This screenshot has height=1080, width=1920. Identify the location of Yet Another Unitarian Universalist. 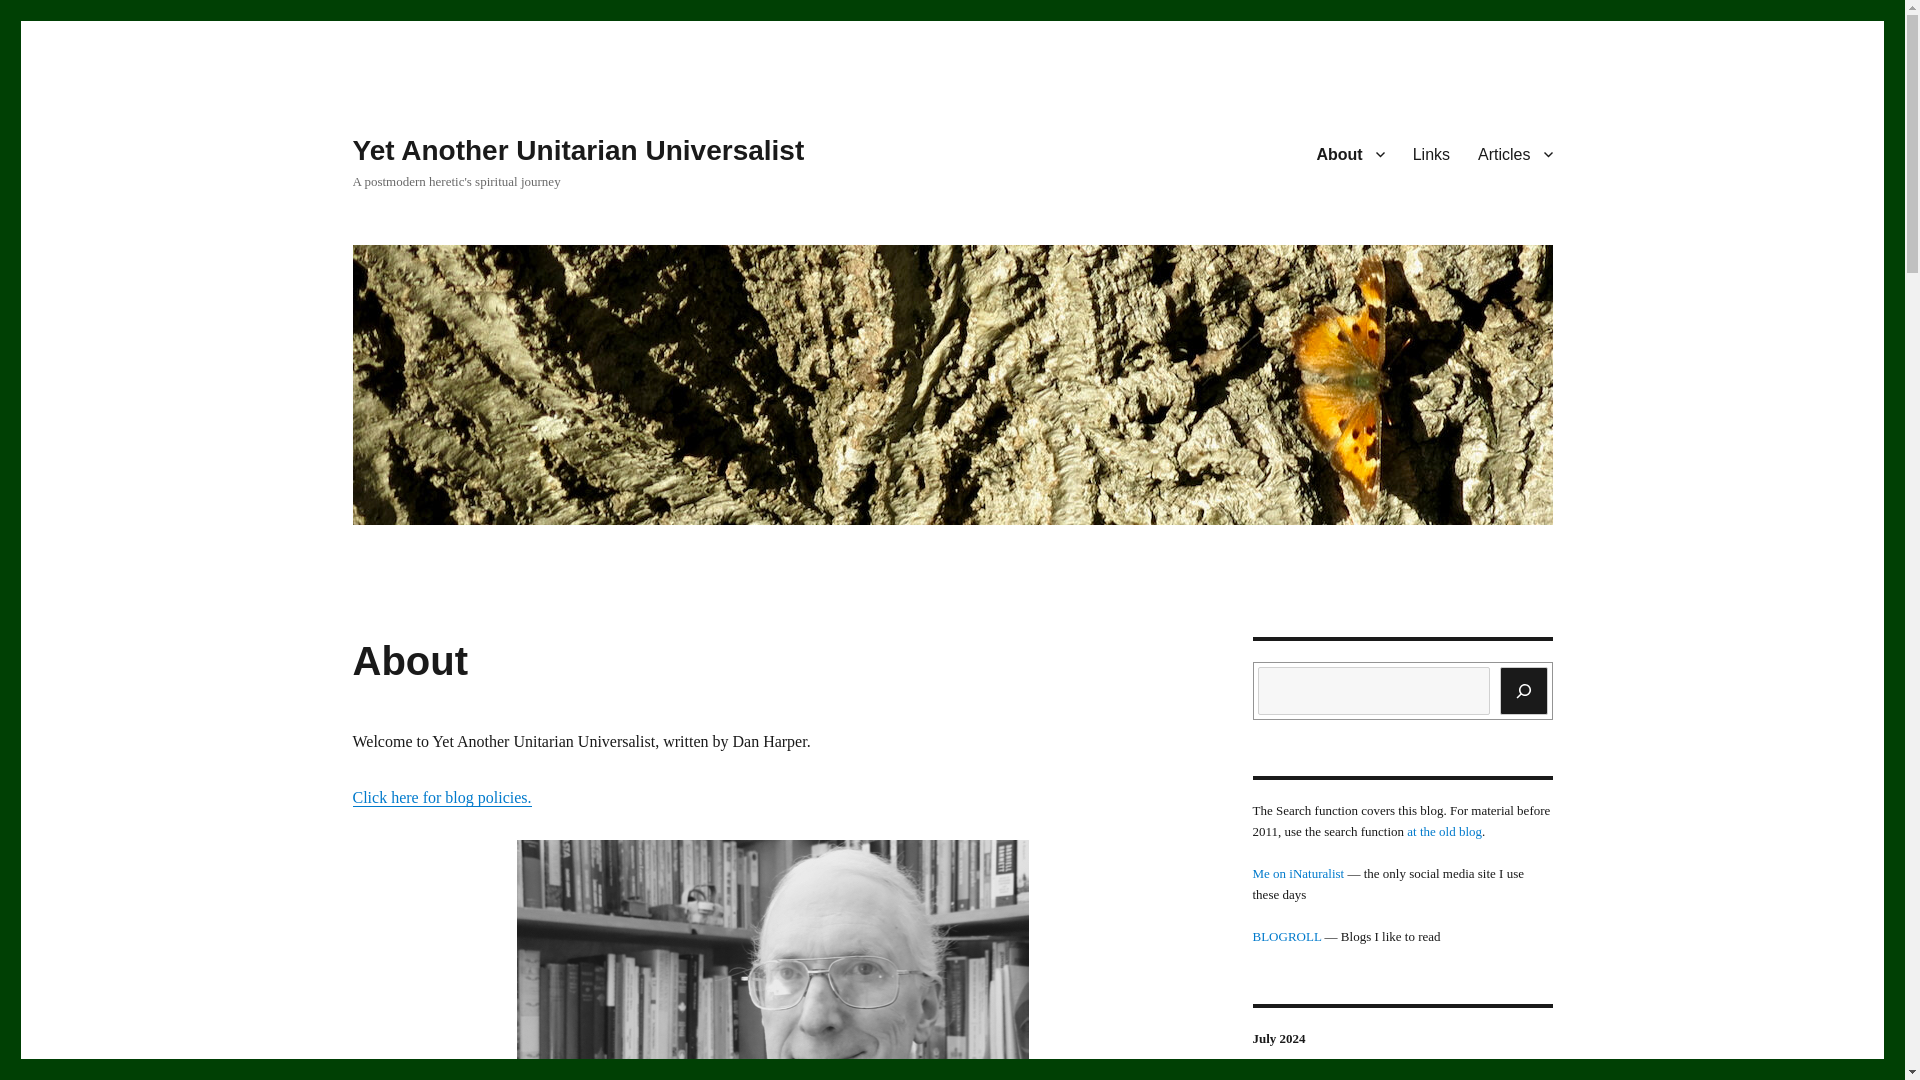
(578, 150).